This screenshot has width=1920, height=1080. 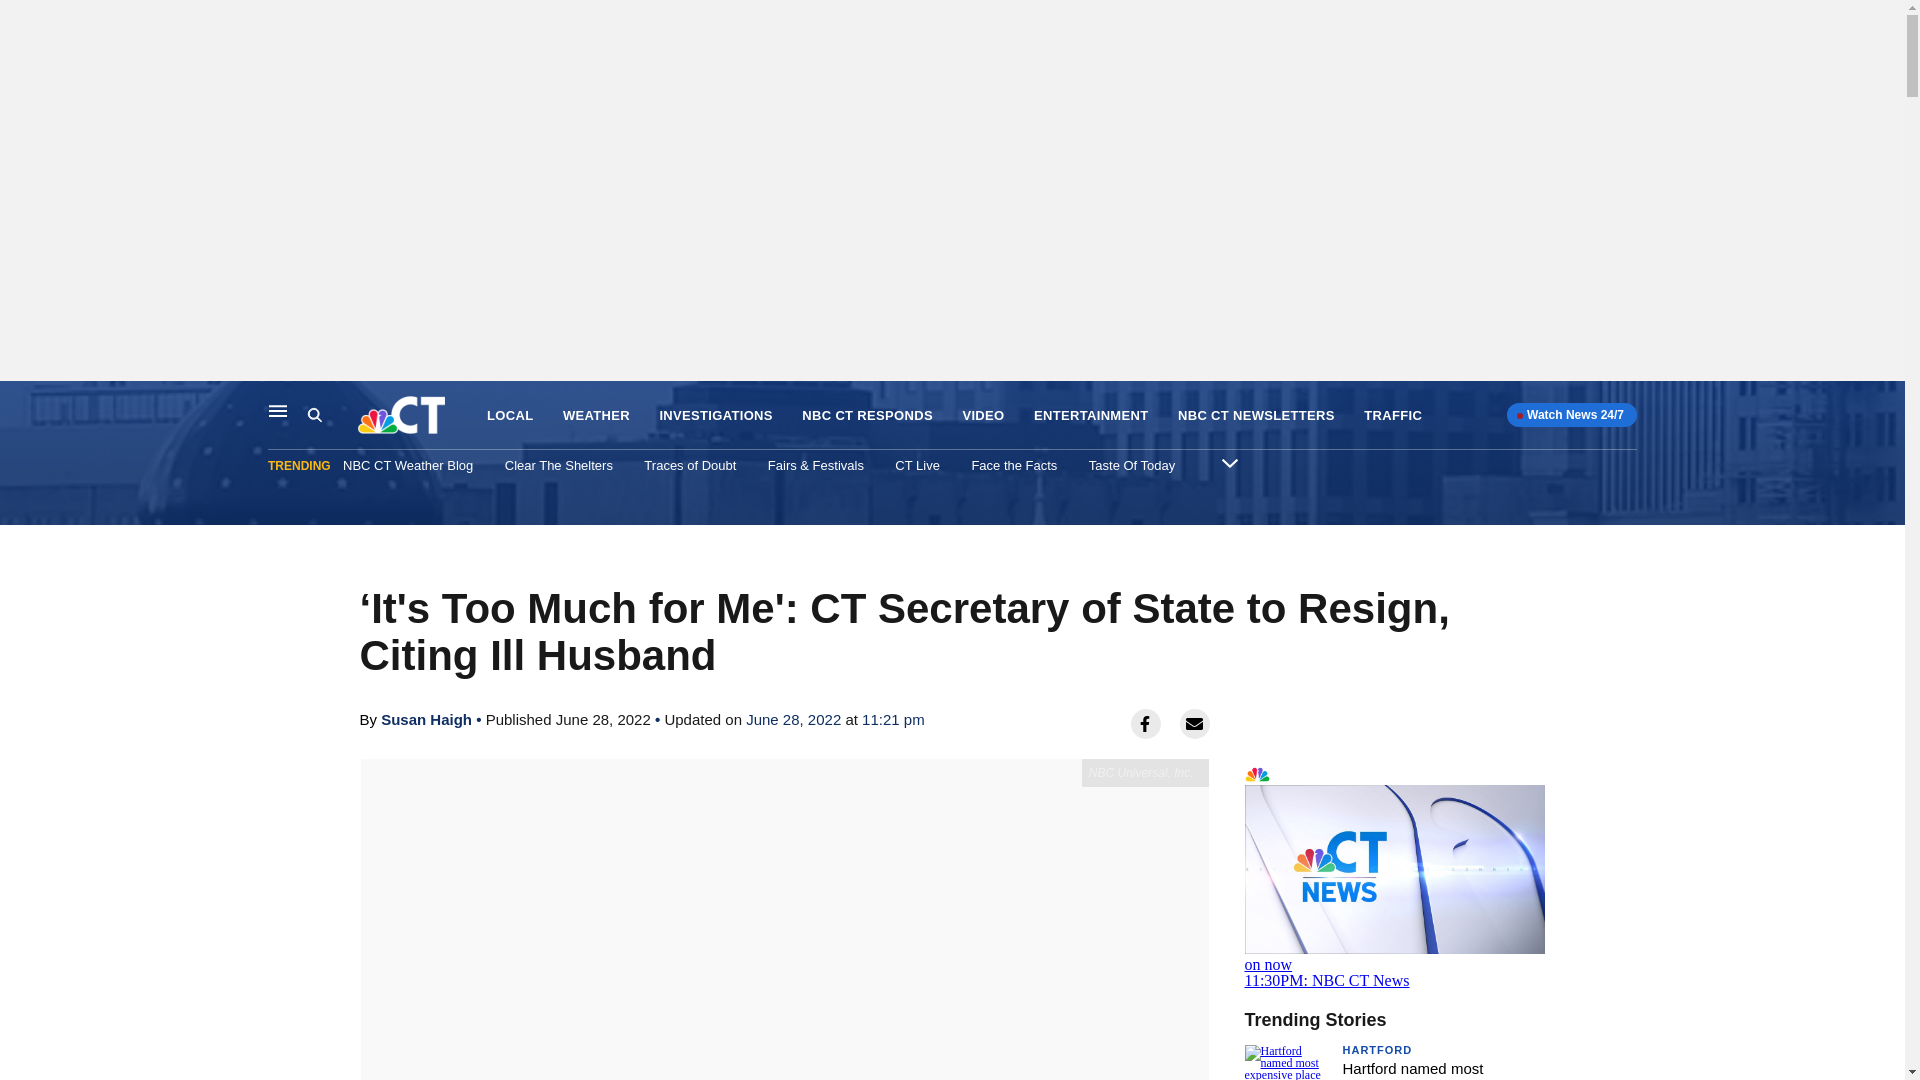 What do you see at coordinates (332, 415) in the screenshot?
I see `LOCAL` at bounding box center [332, 415].